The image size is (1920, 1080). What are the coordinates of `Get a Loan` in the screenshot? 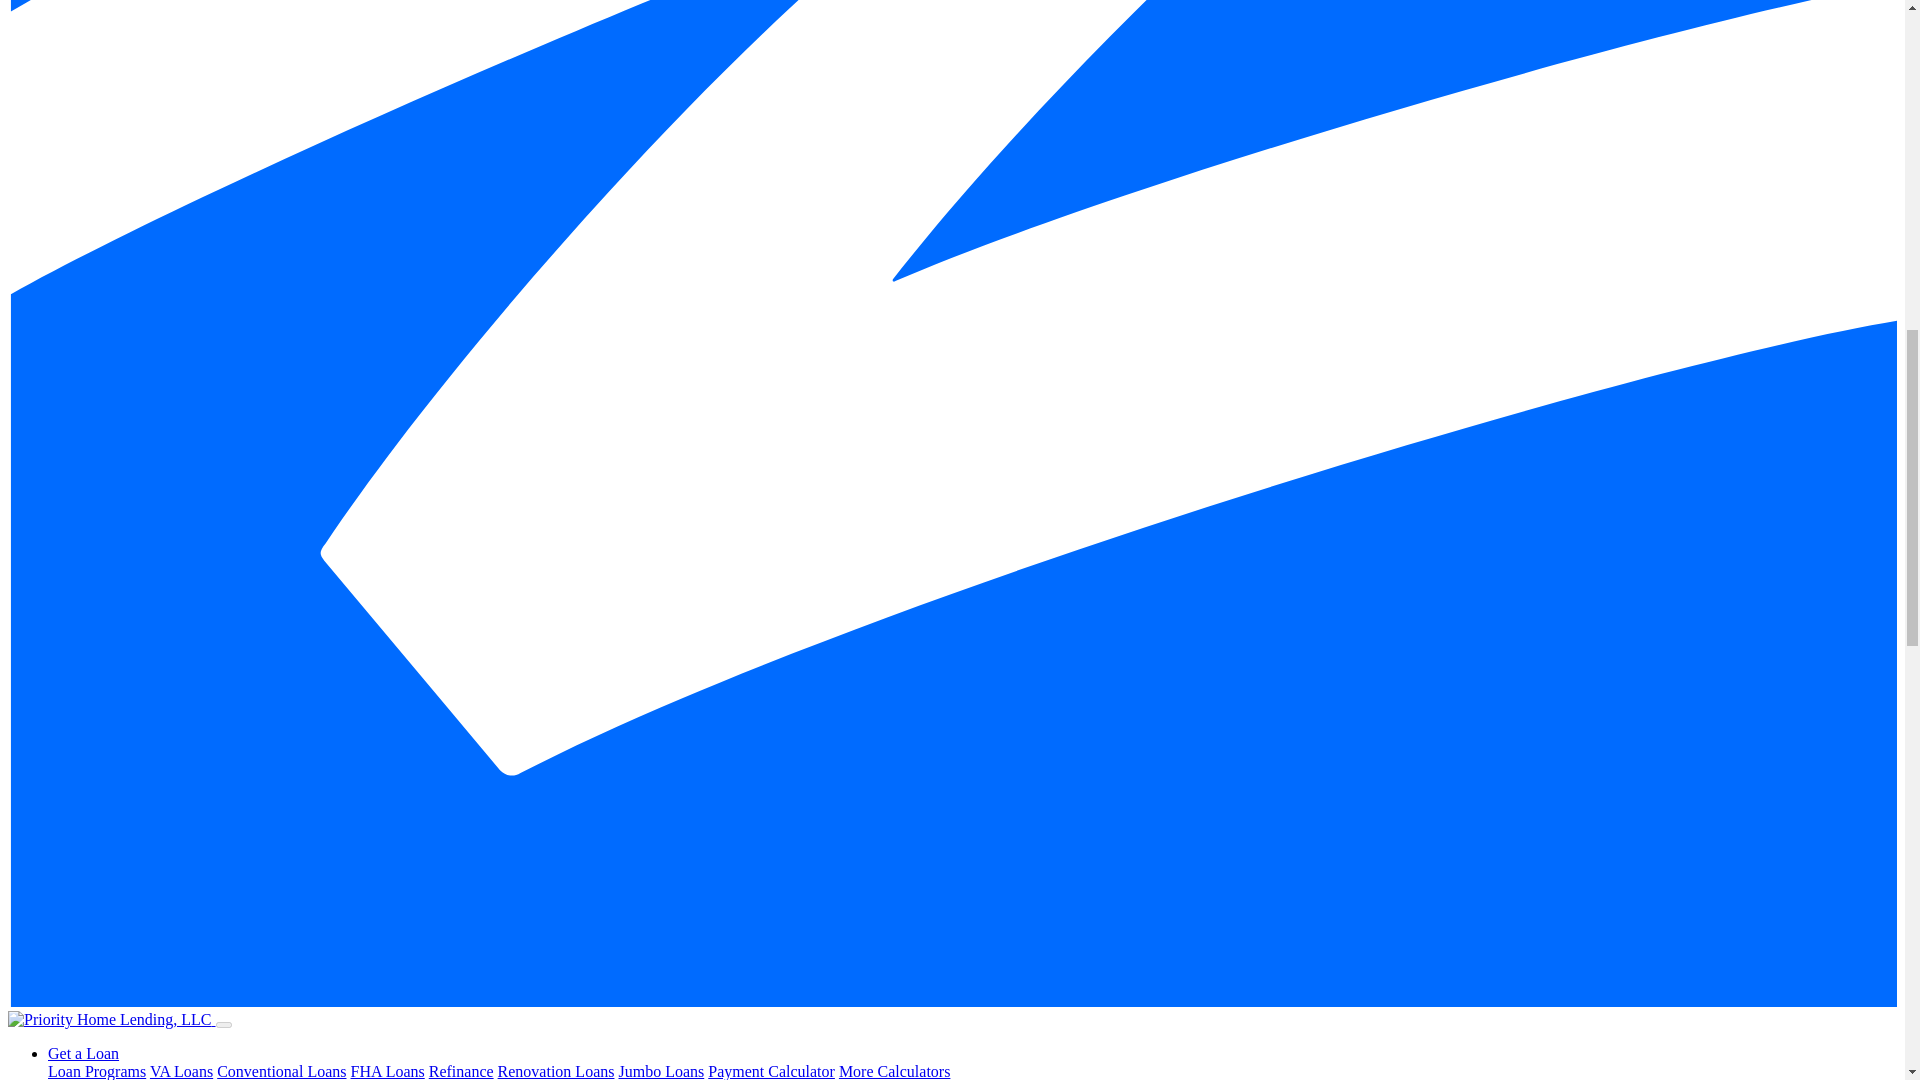 It's located at (84, 1053).